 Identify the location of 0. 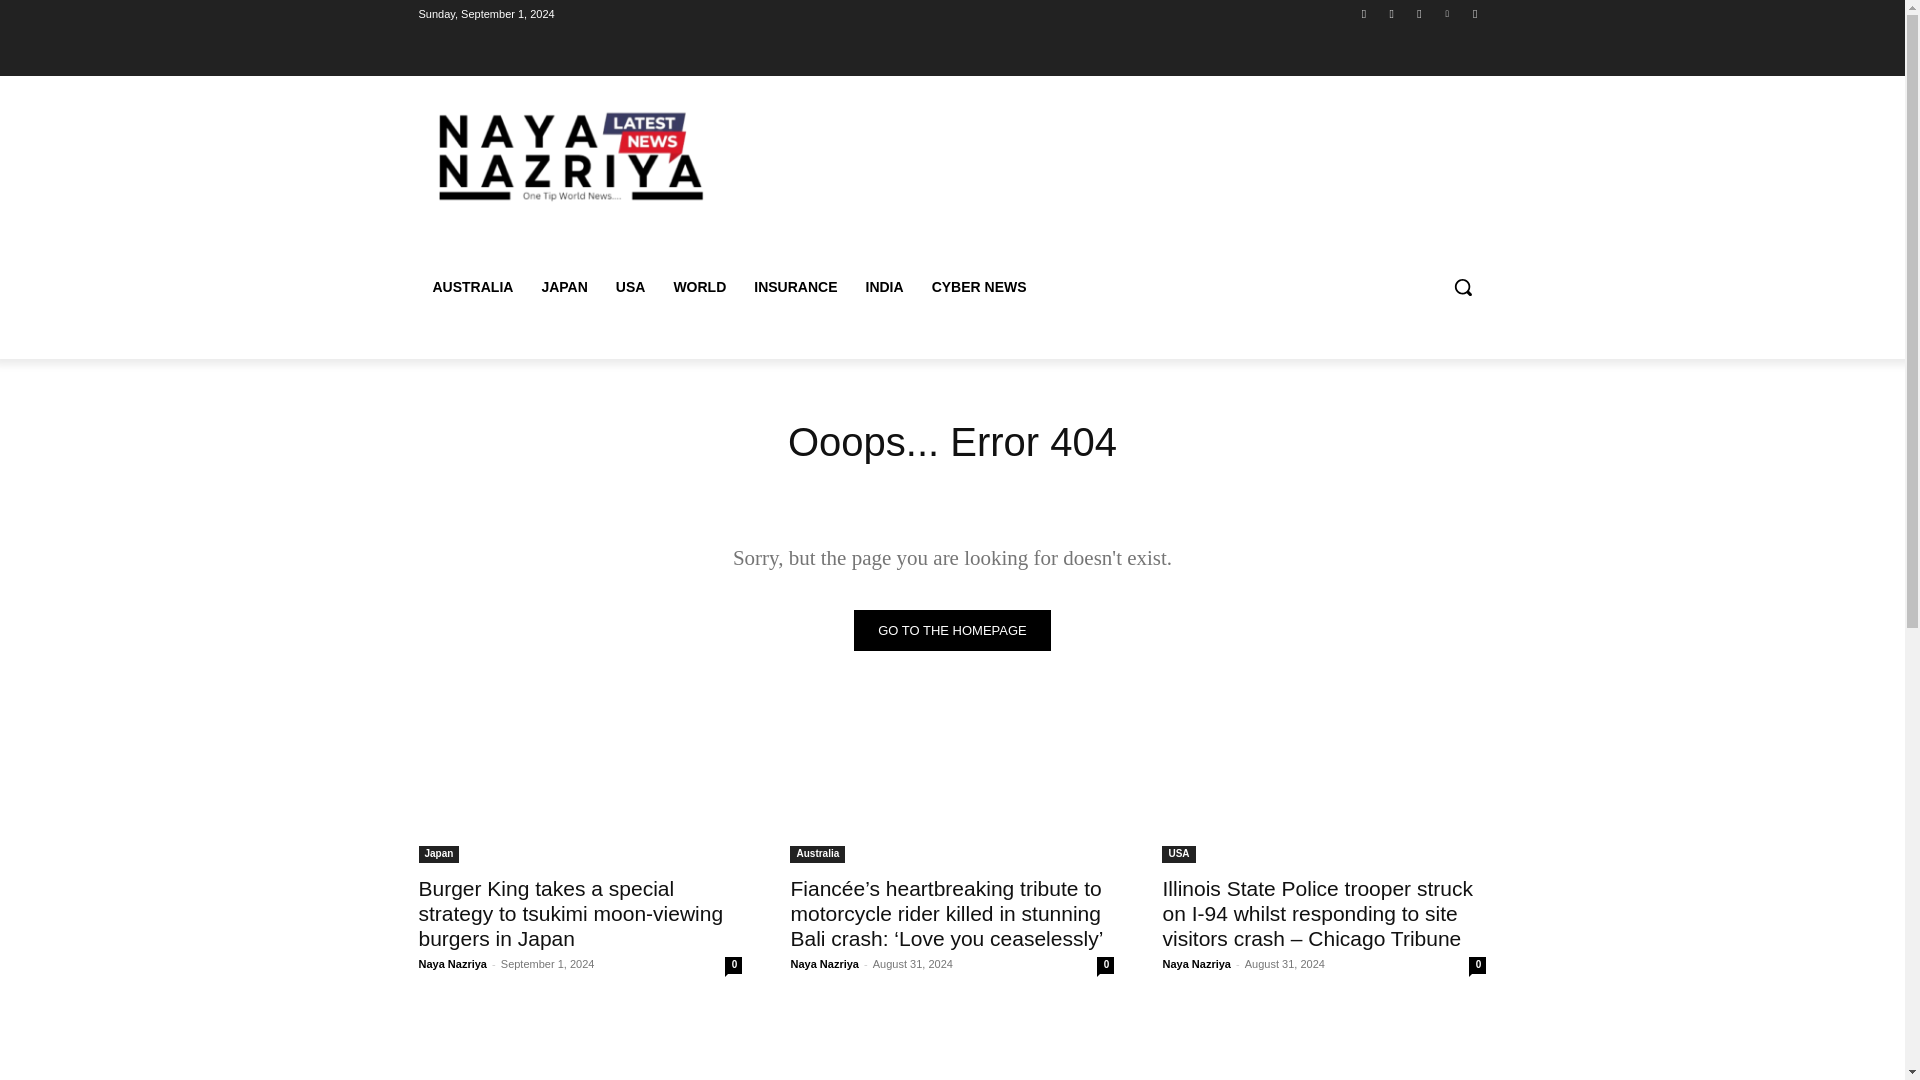
(1477, 965).